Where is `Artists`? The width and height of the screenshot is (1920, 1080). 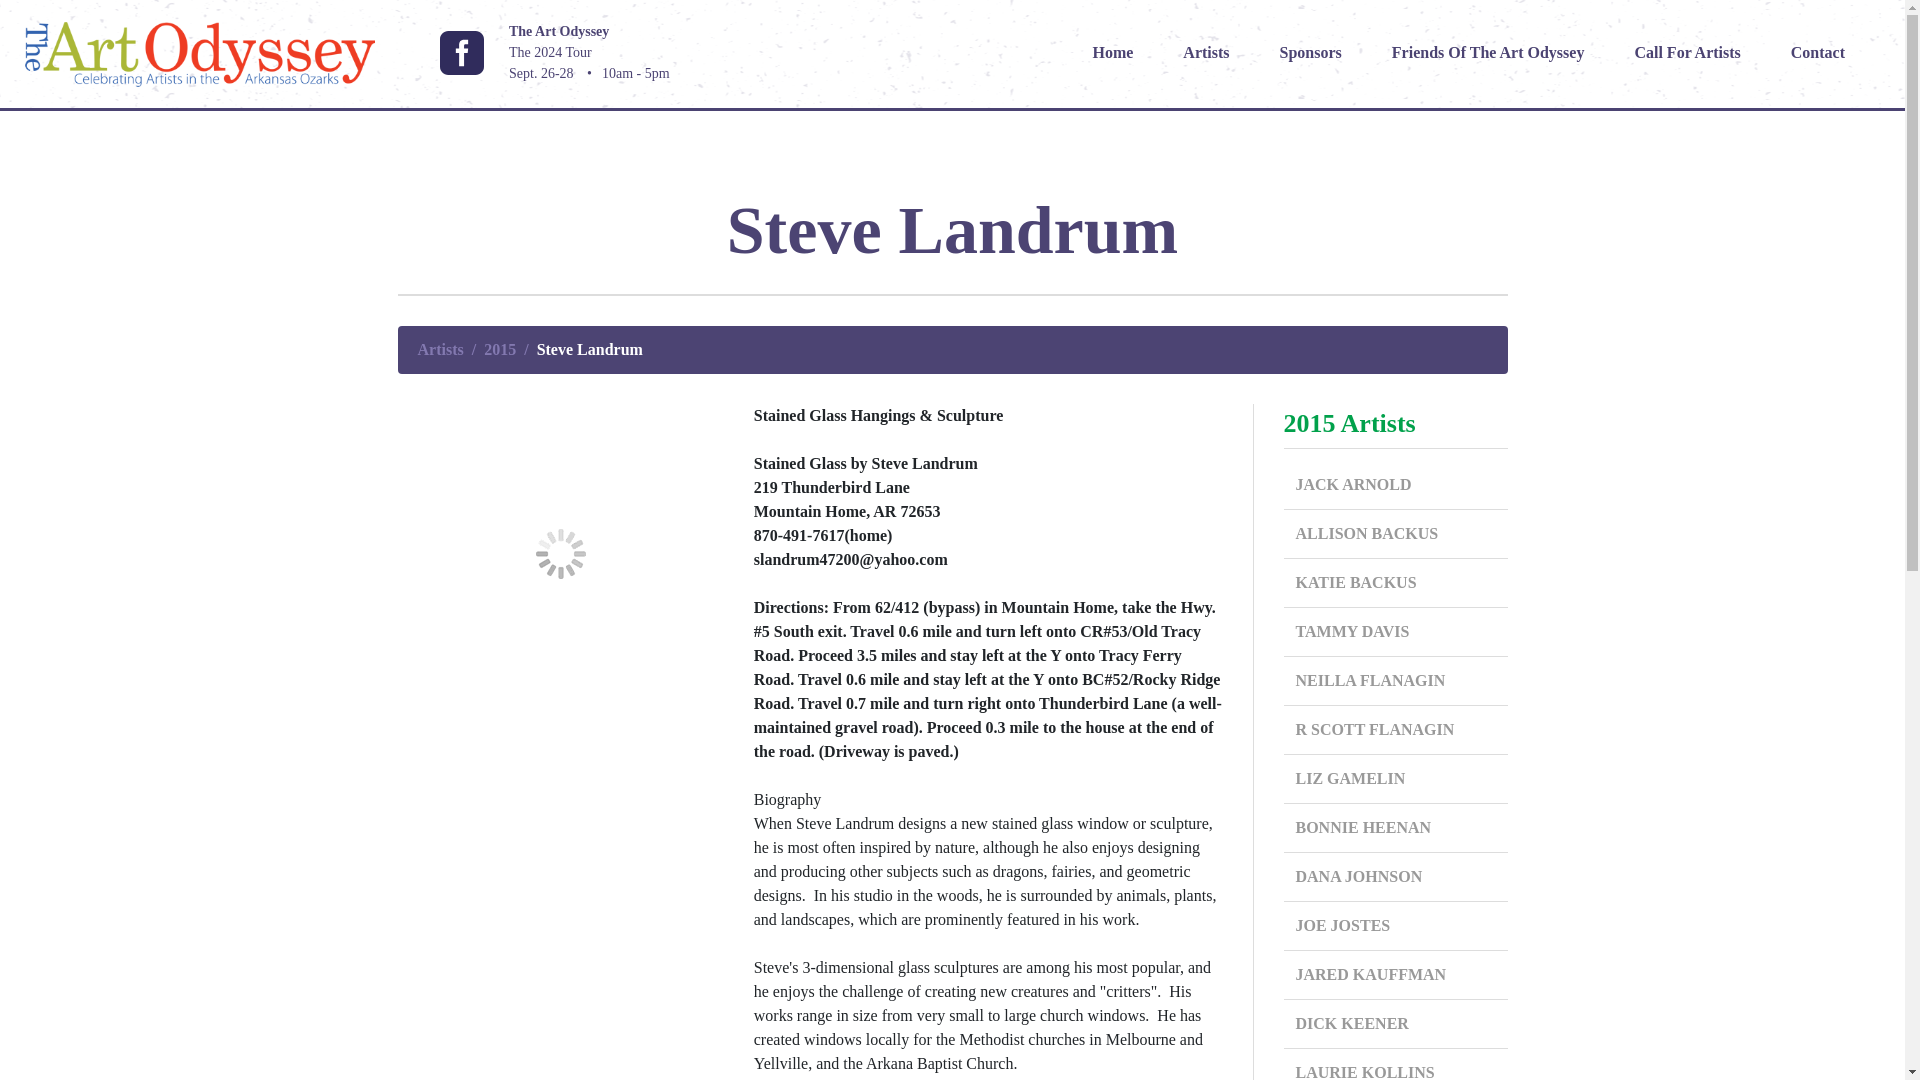 Artists is located at coordinates (441, 349).